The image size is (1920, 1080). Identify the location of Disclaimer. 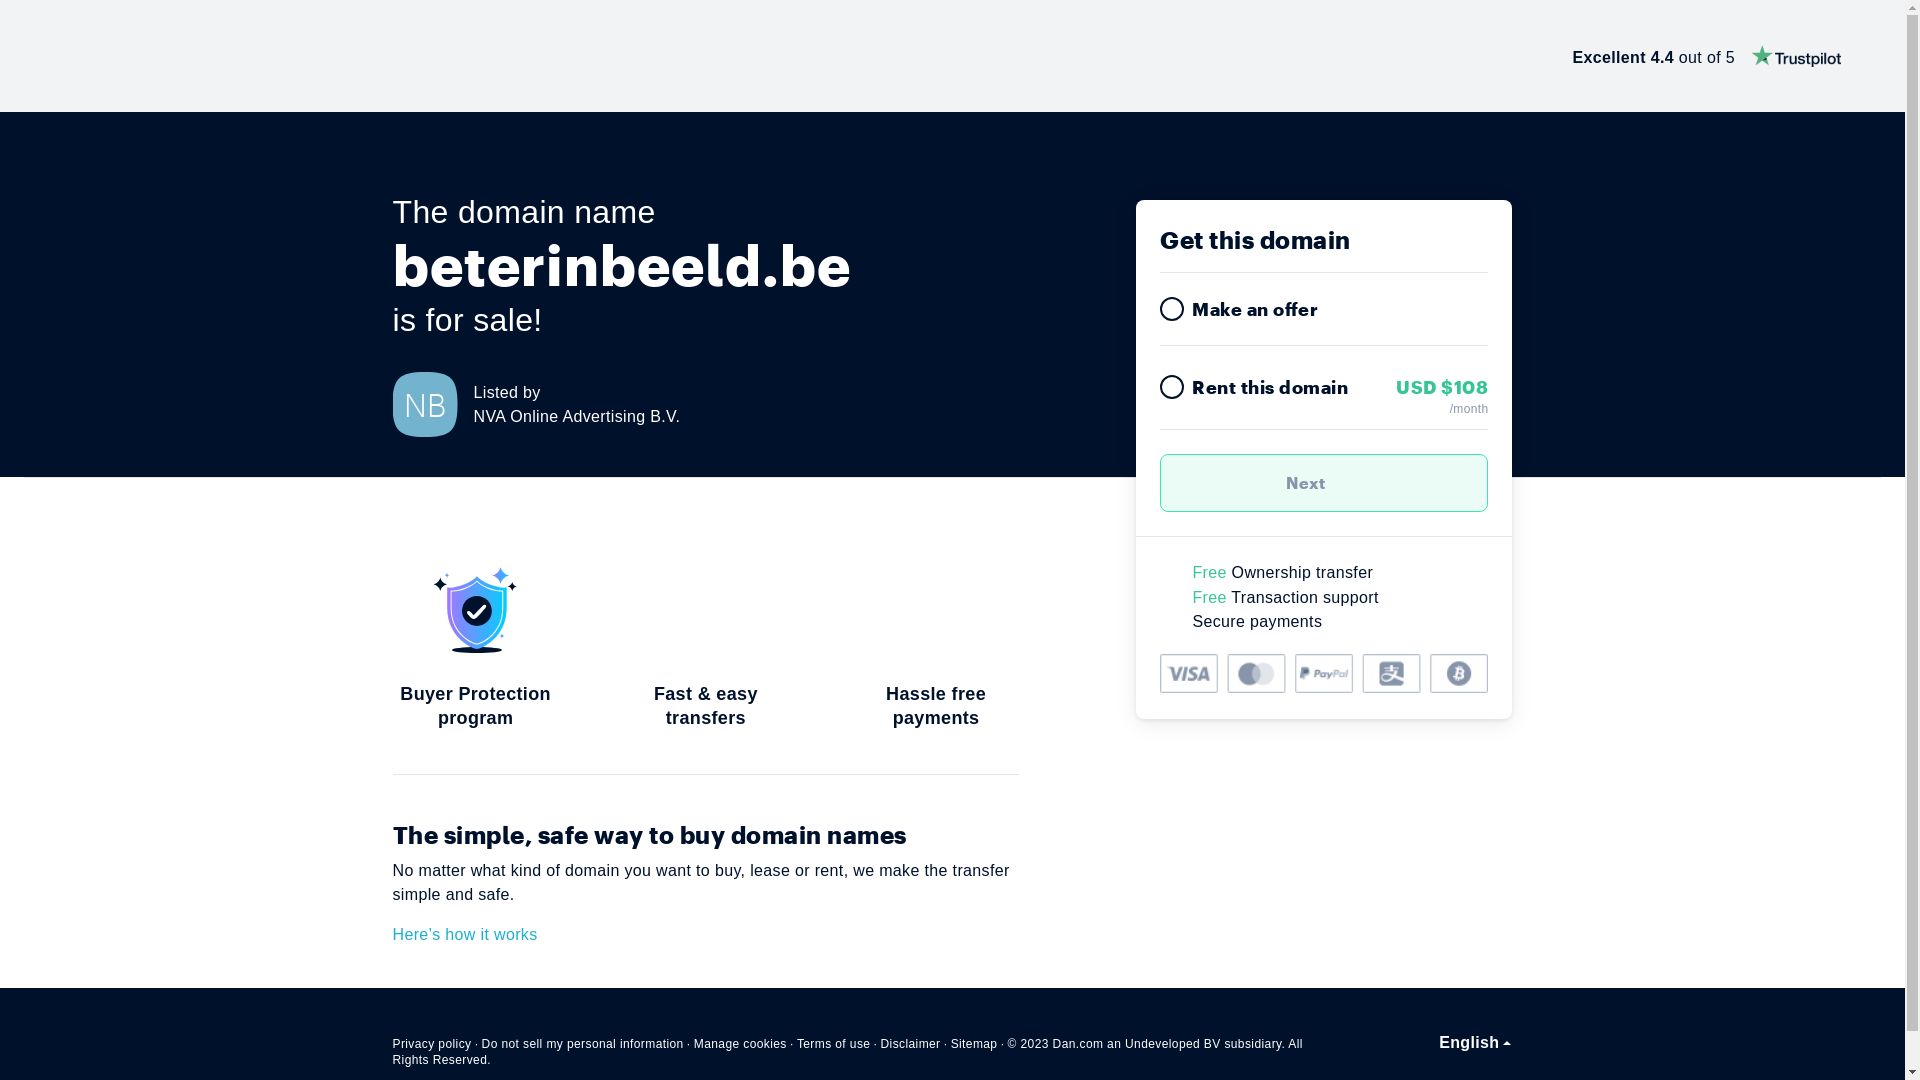
(910, 1044).